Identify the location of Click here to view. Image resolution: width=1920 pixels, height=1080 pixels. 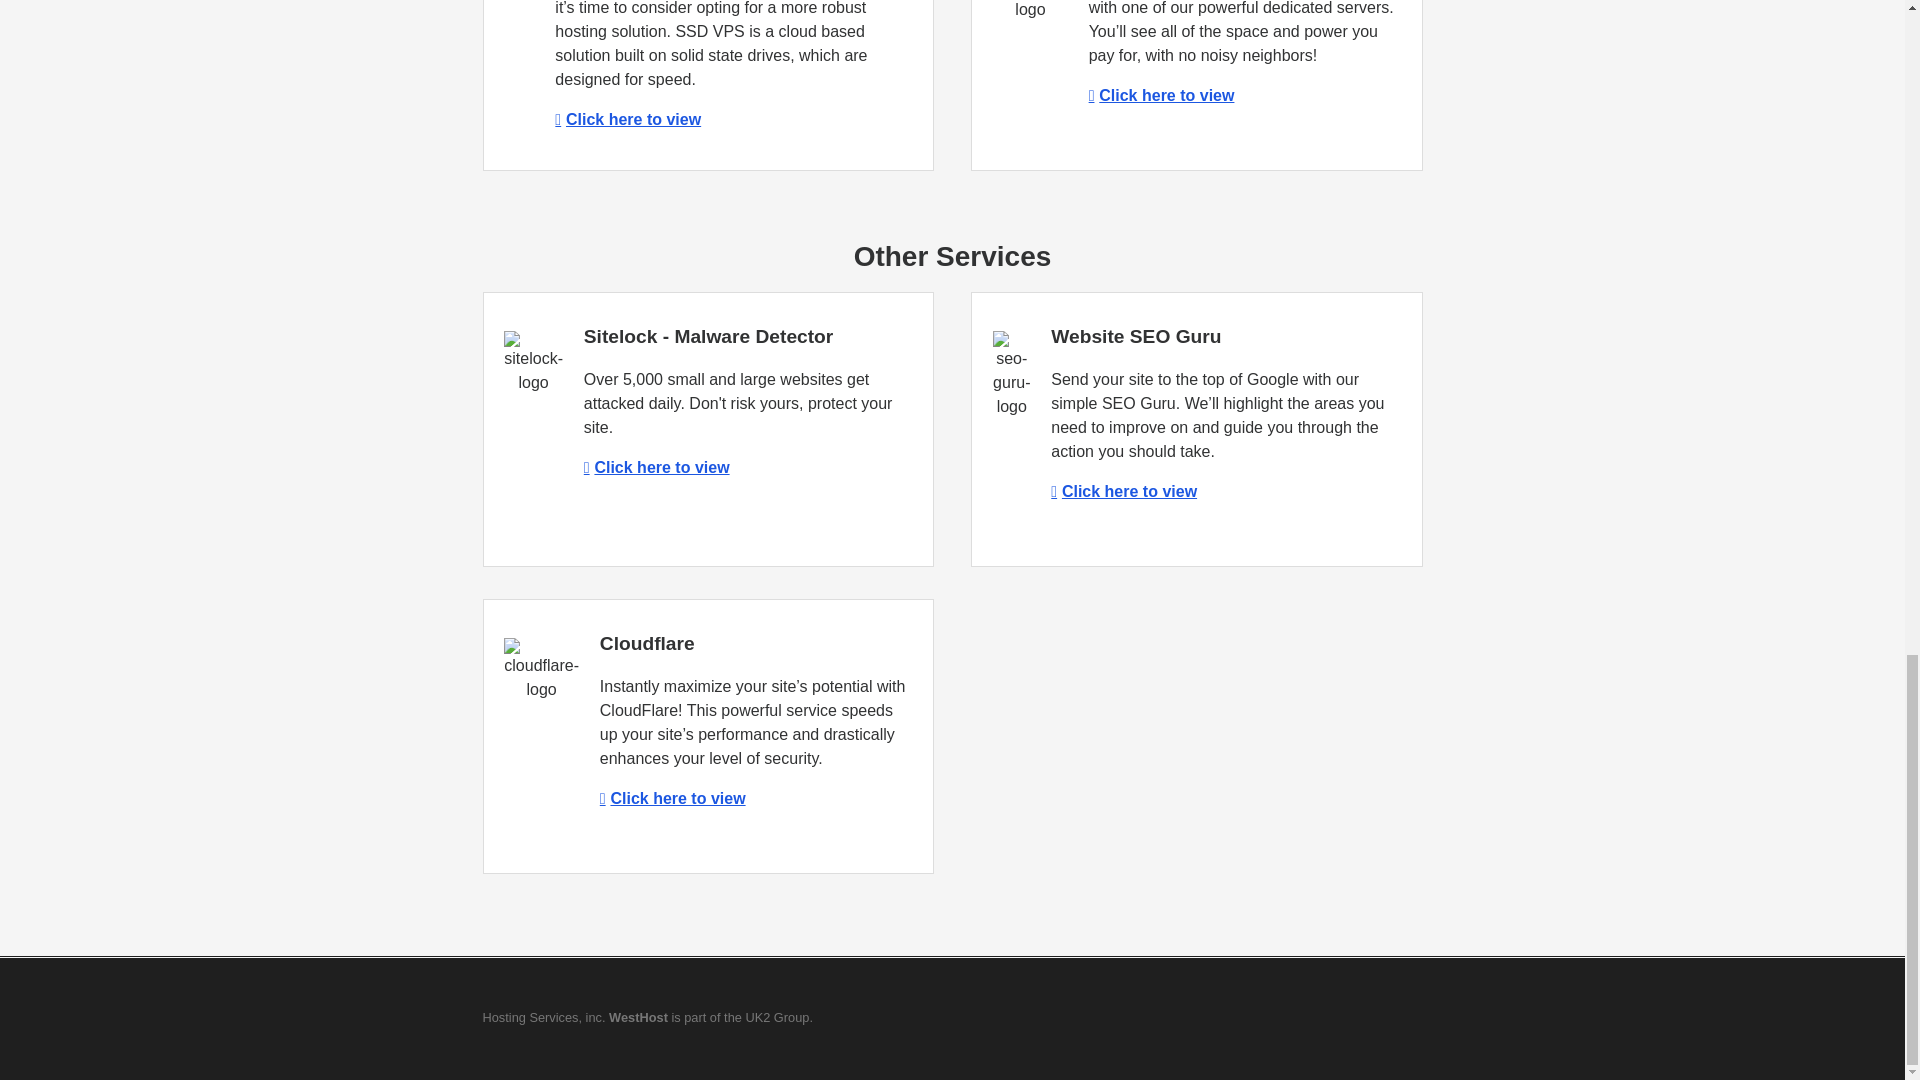
(1161, 95).